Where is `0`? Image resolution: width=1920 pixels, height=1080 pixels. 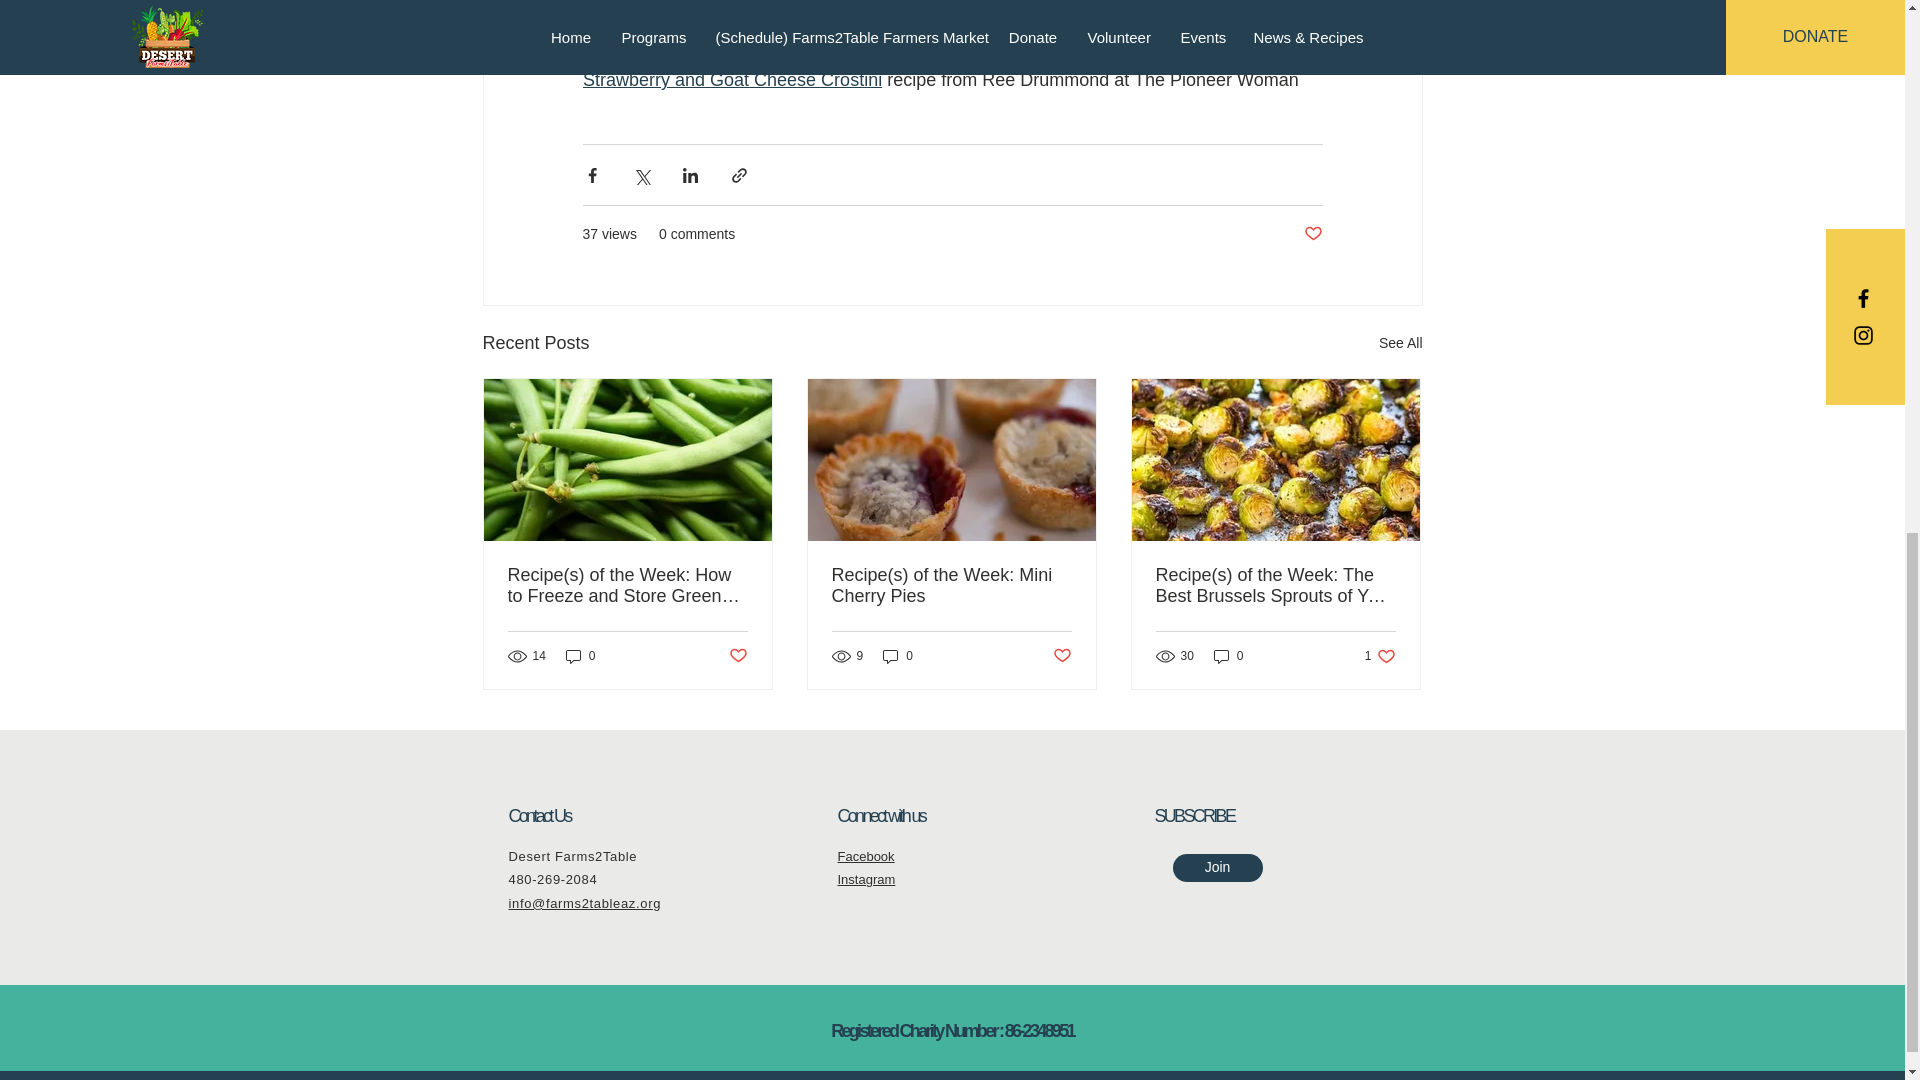 0 is located at coordinates (1228, 655).